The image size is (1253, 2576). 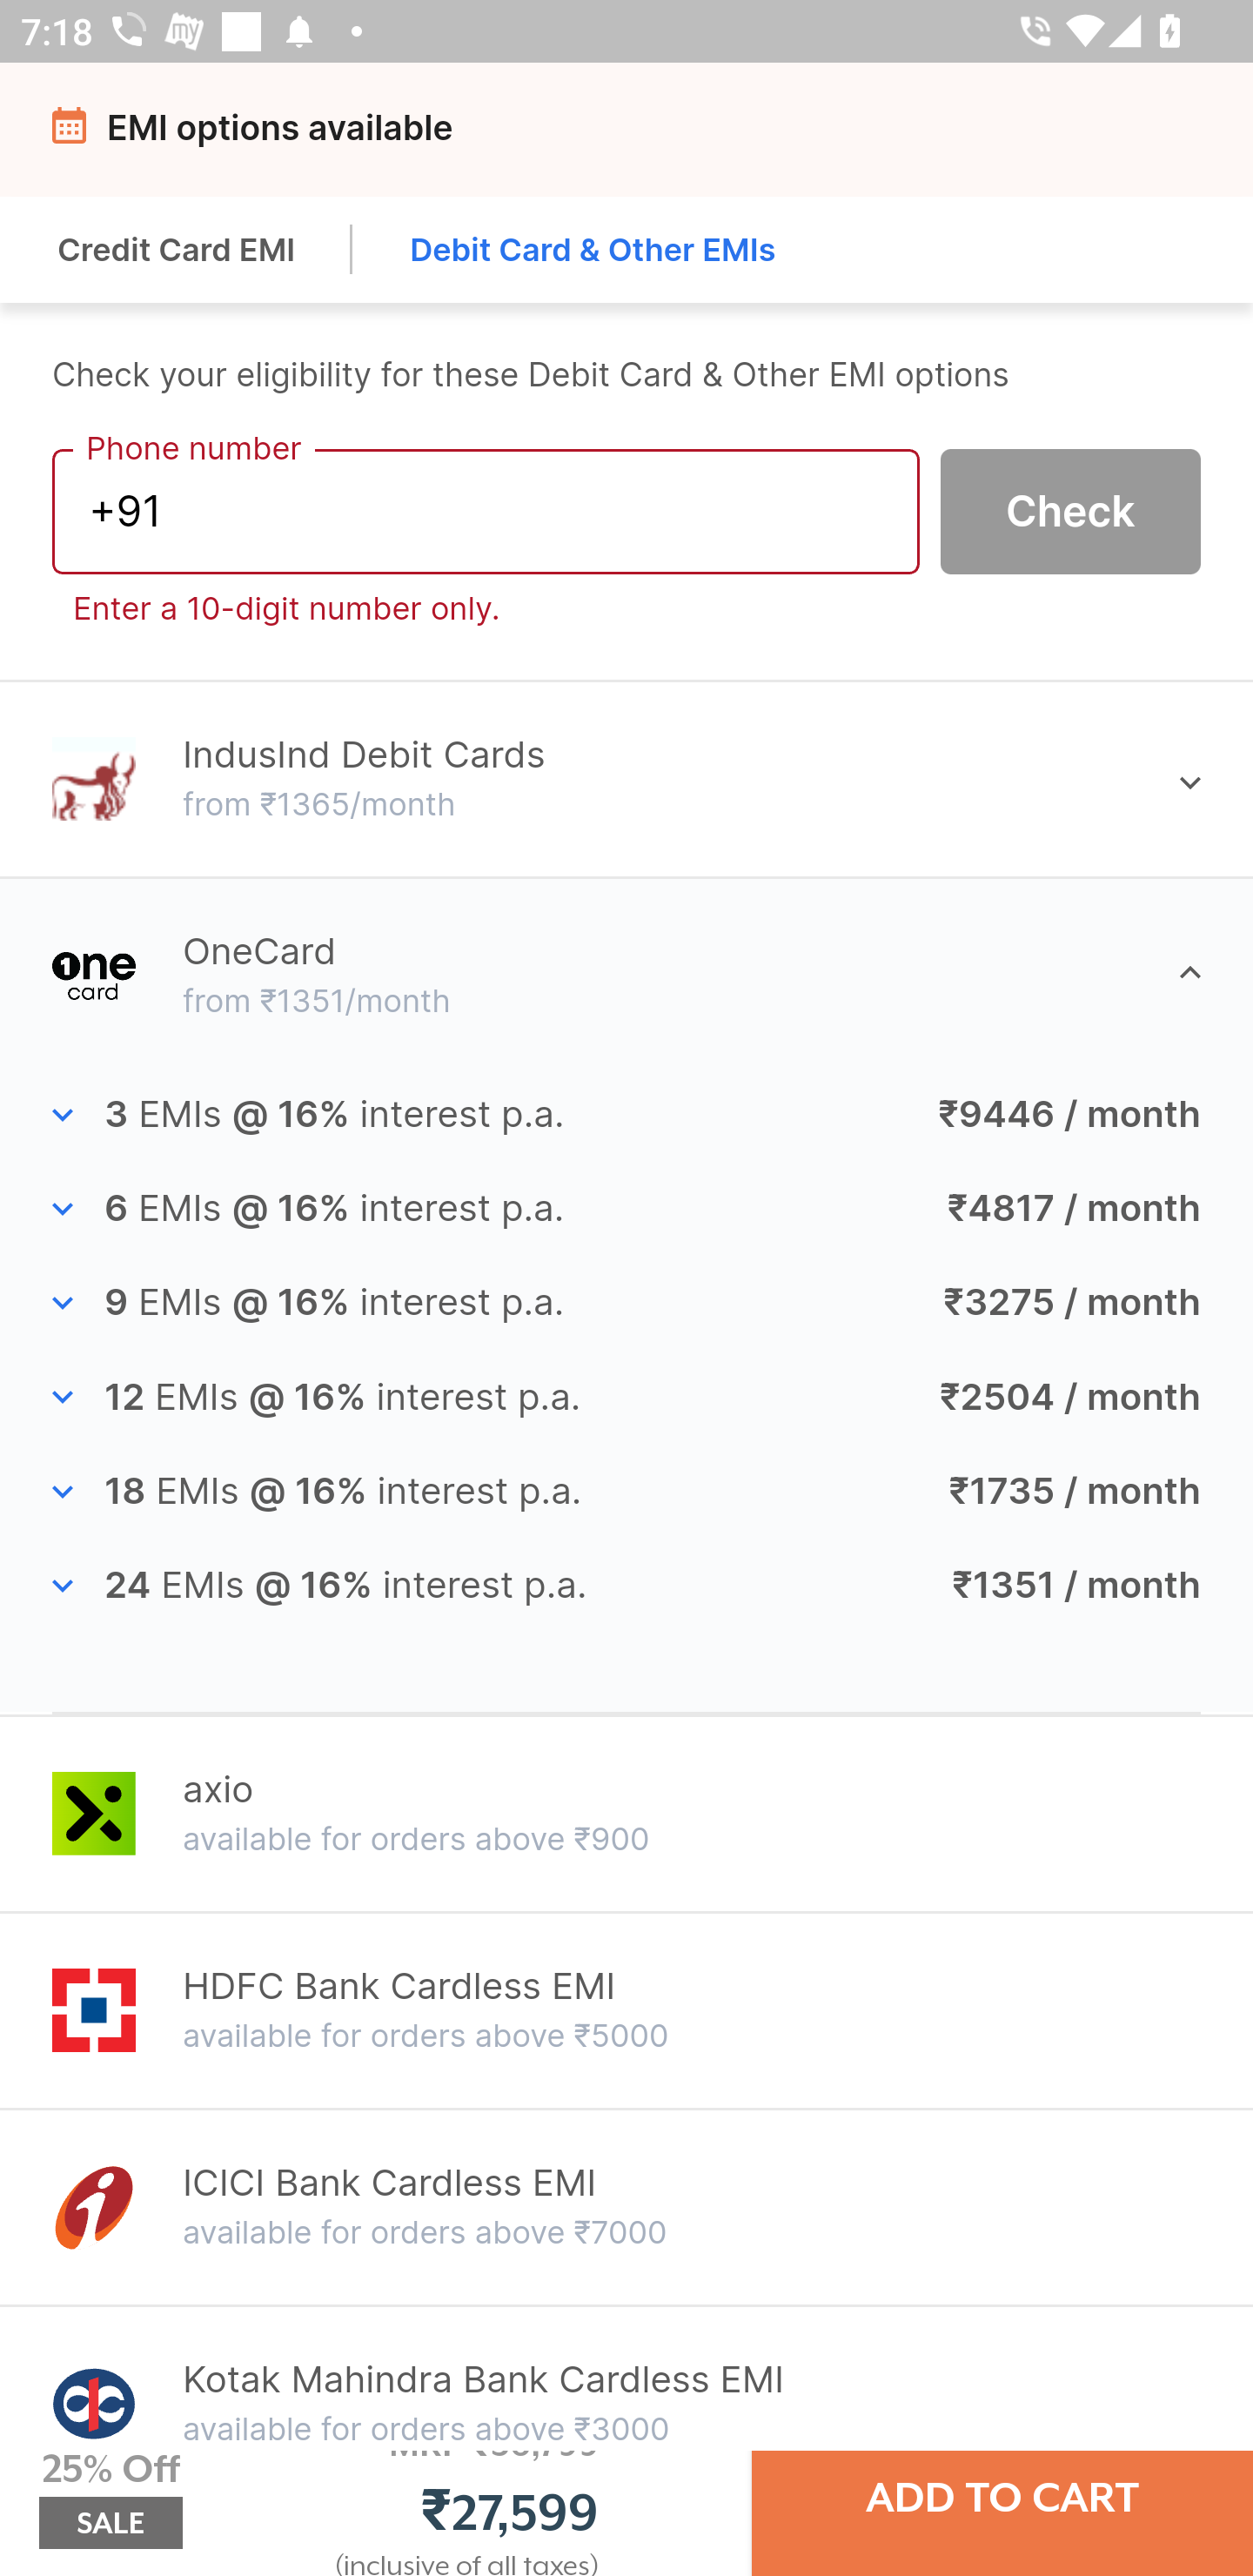 I want to click on 9 EMIs @ 16% interest p.a. ₹3275 / month, so click(x=626, y=1305).